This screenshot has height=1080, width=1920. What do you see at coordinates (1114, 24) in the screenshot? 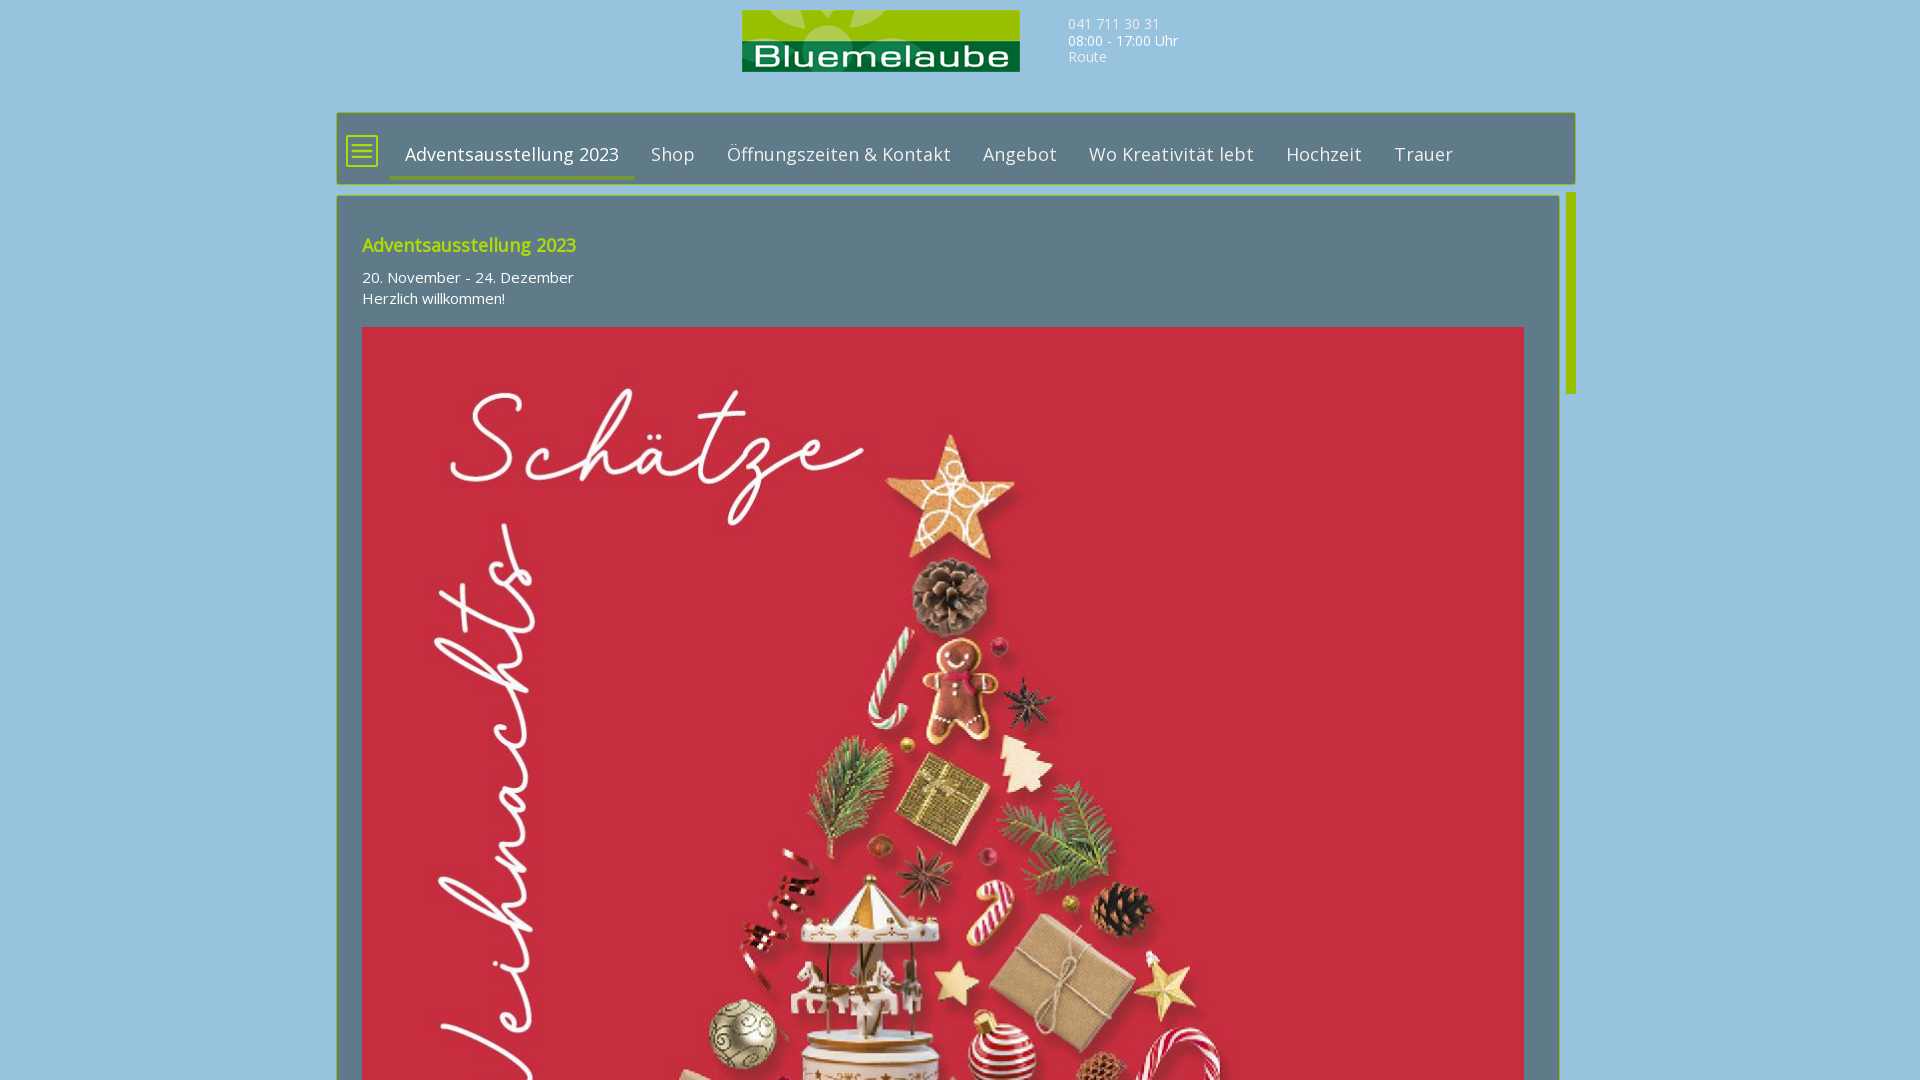
I see `041 711 30 31` at bounding box center [1114, 24].